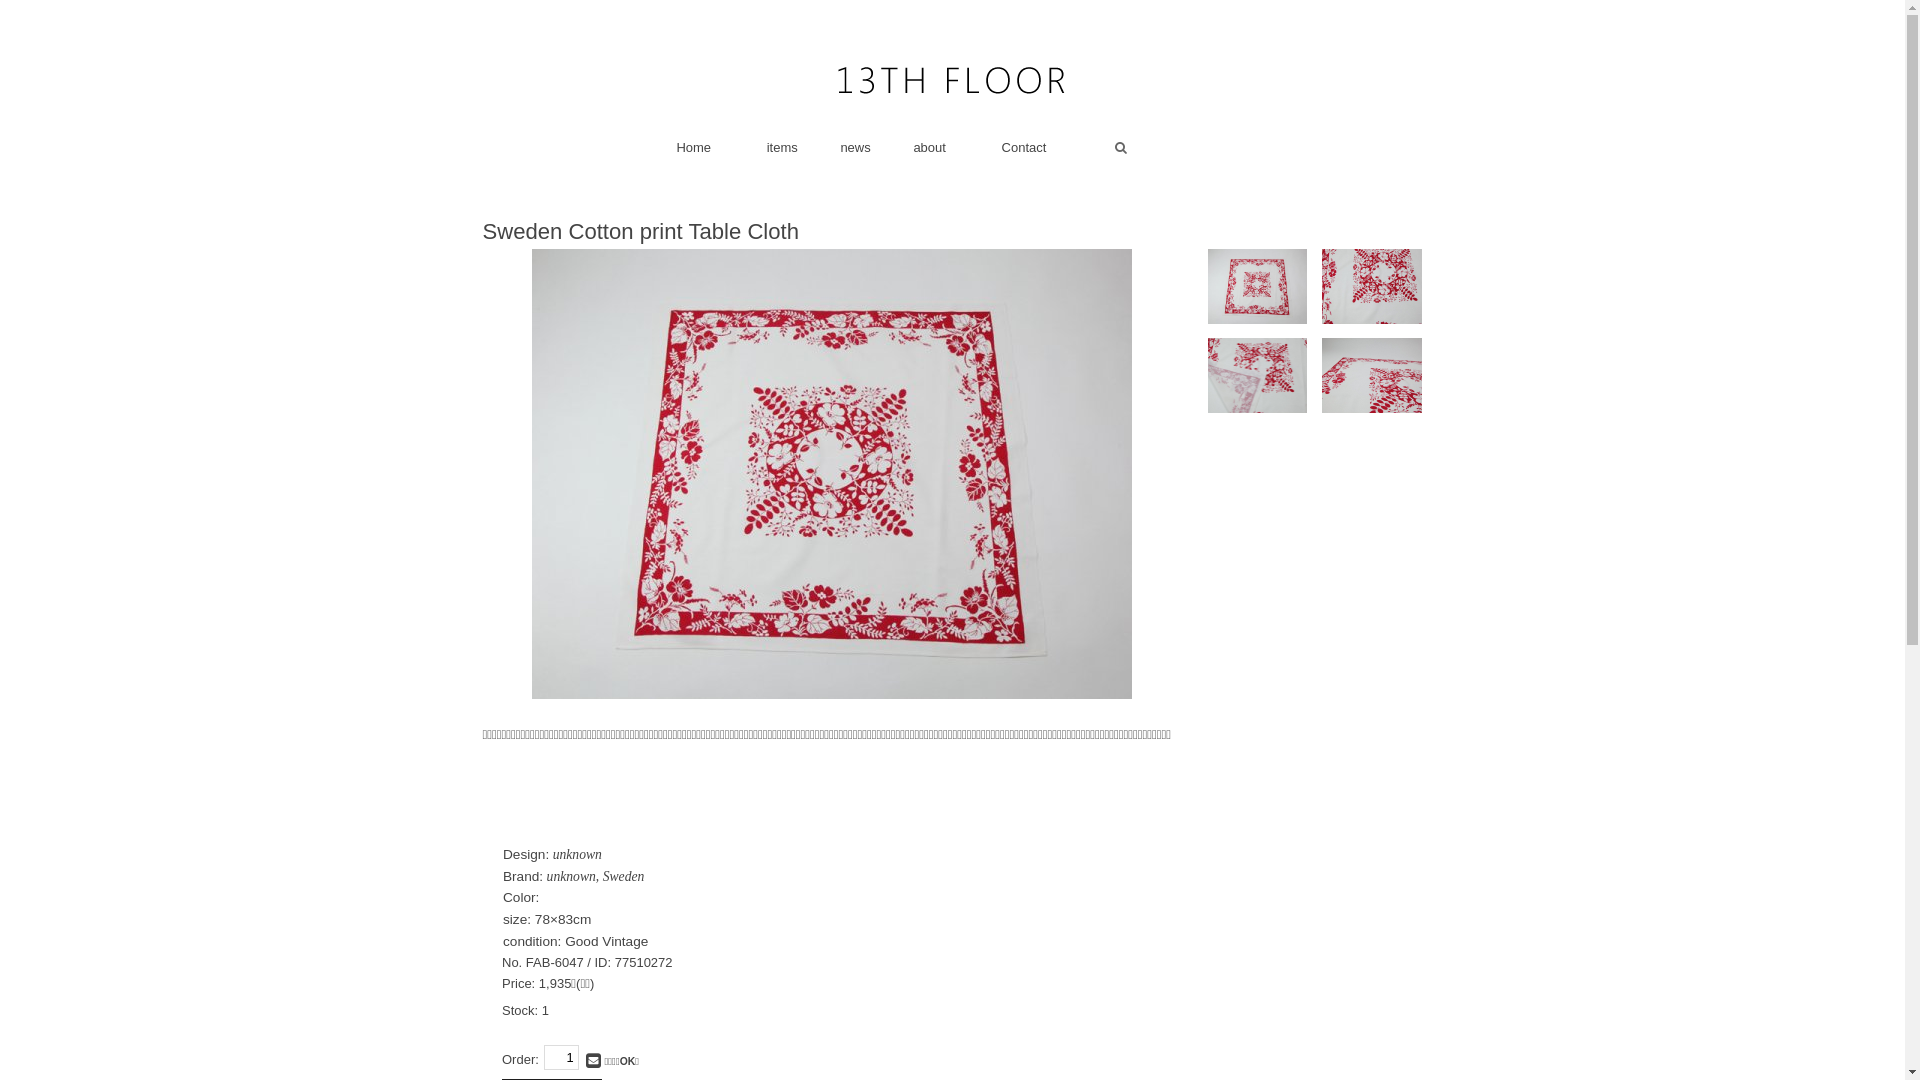 The width and height of the screenshot is (1920, 1080). Describe the element at coordinates (782, 148) in the screenshot. I see `items` at that location.